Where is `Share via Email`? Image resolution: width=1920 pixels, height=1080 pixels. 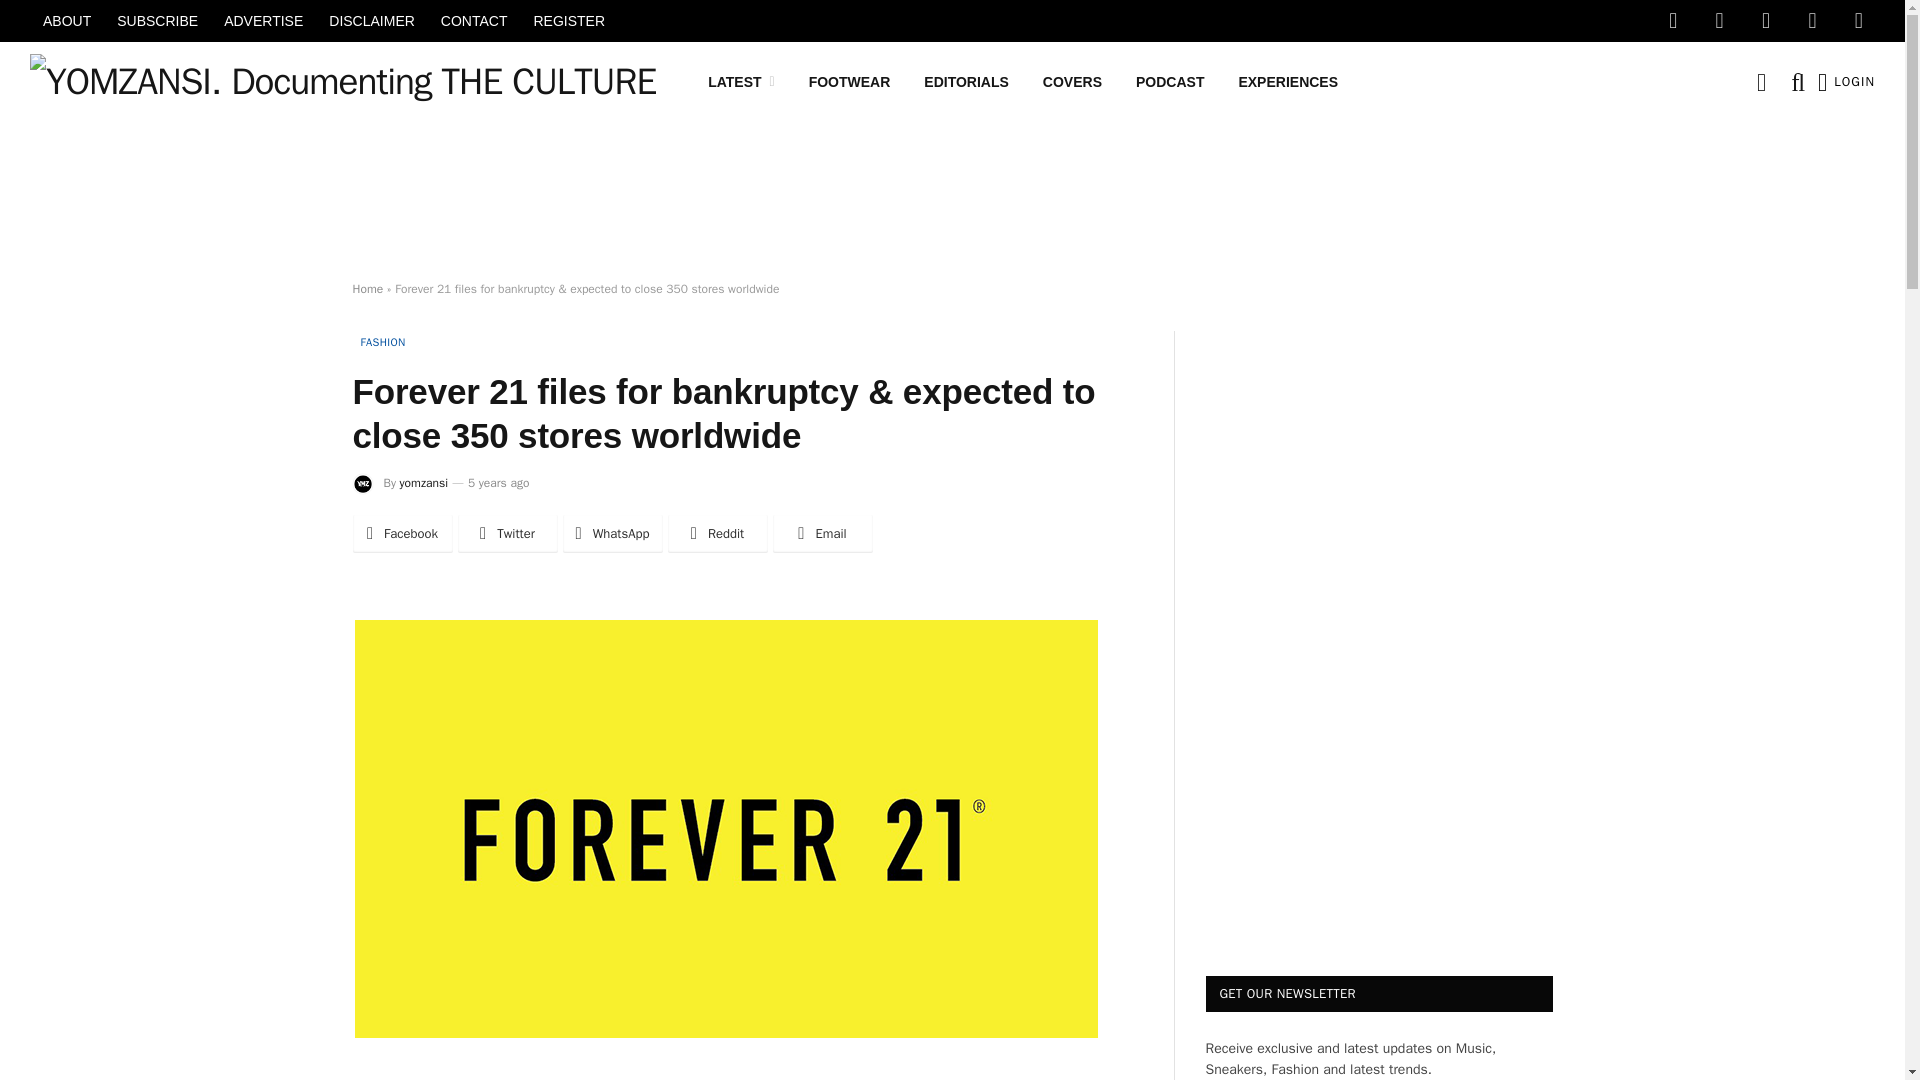
Share via Email is located at coordinates (821, 534).